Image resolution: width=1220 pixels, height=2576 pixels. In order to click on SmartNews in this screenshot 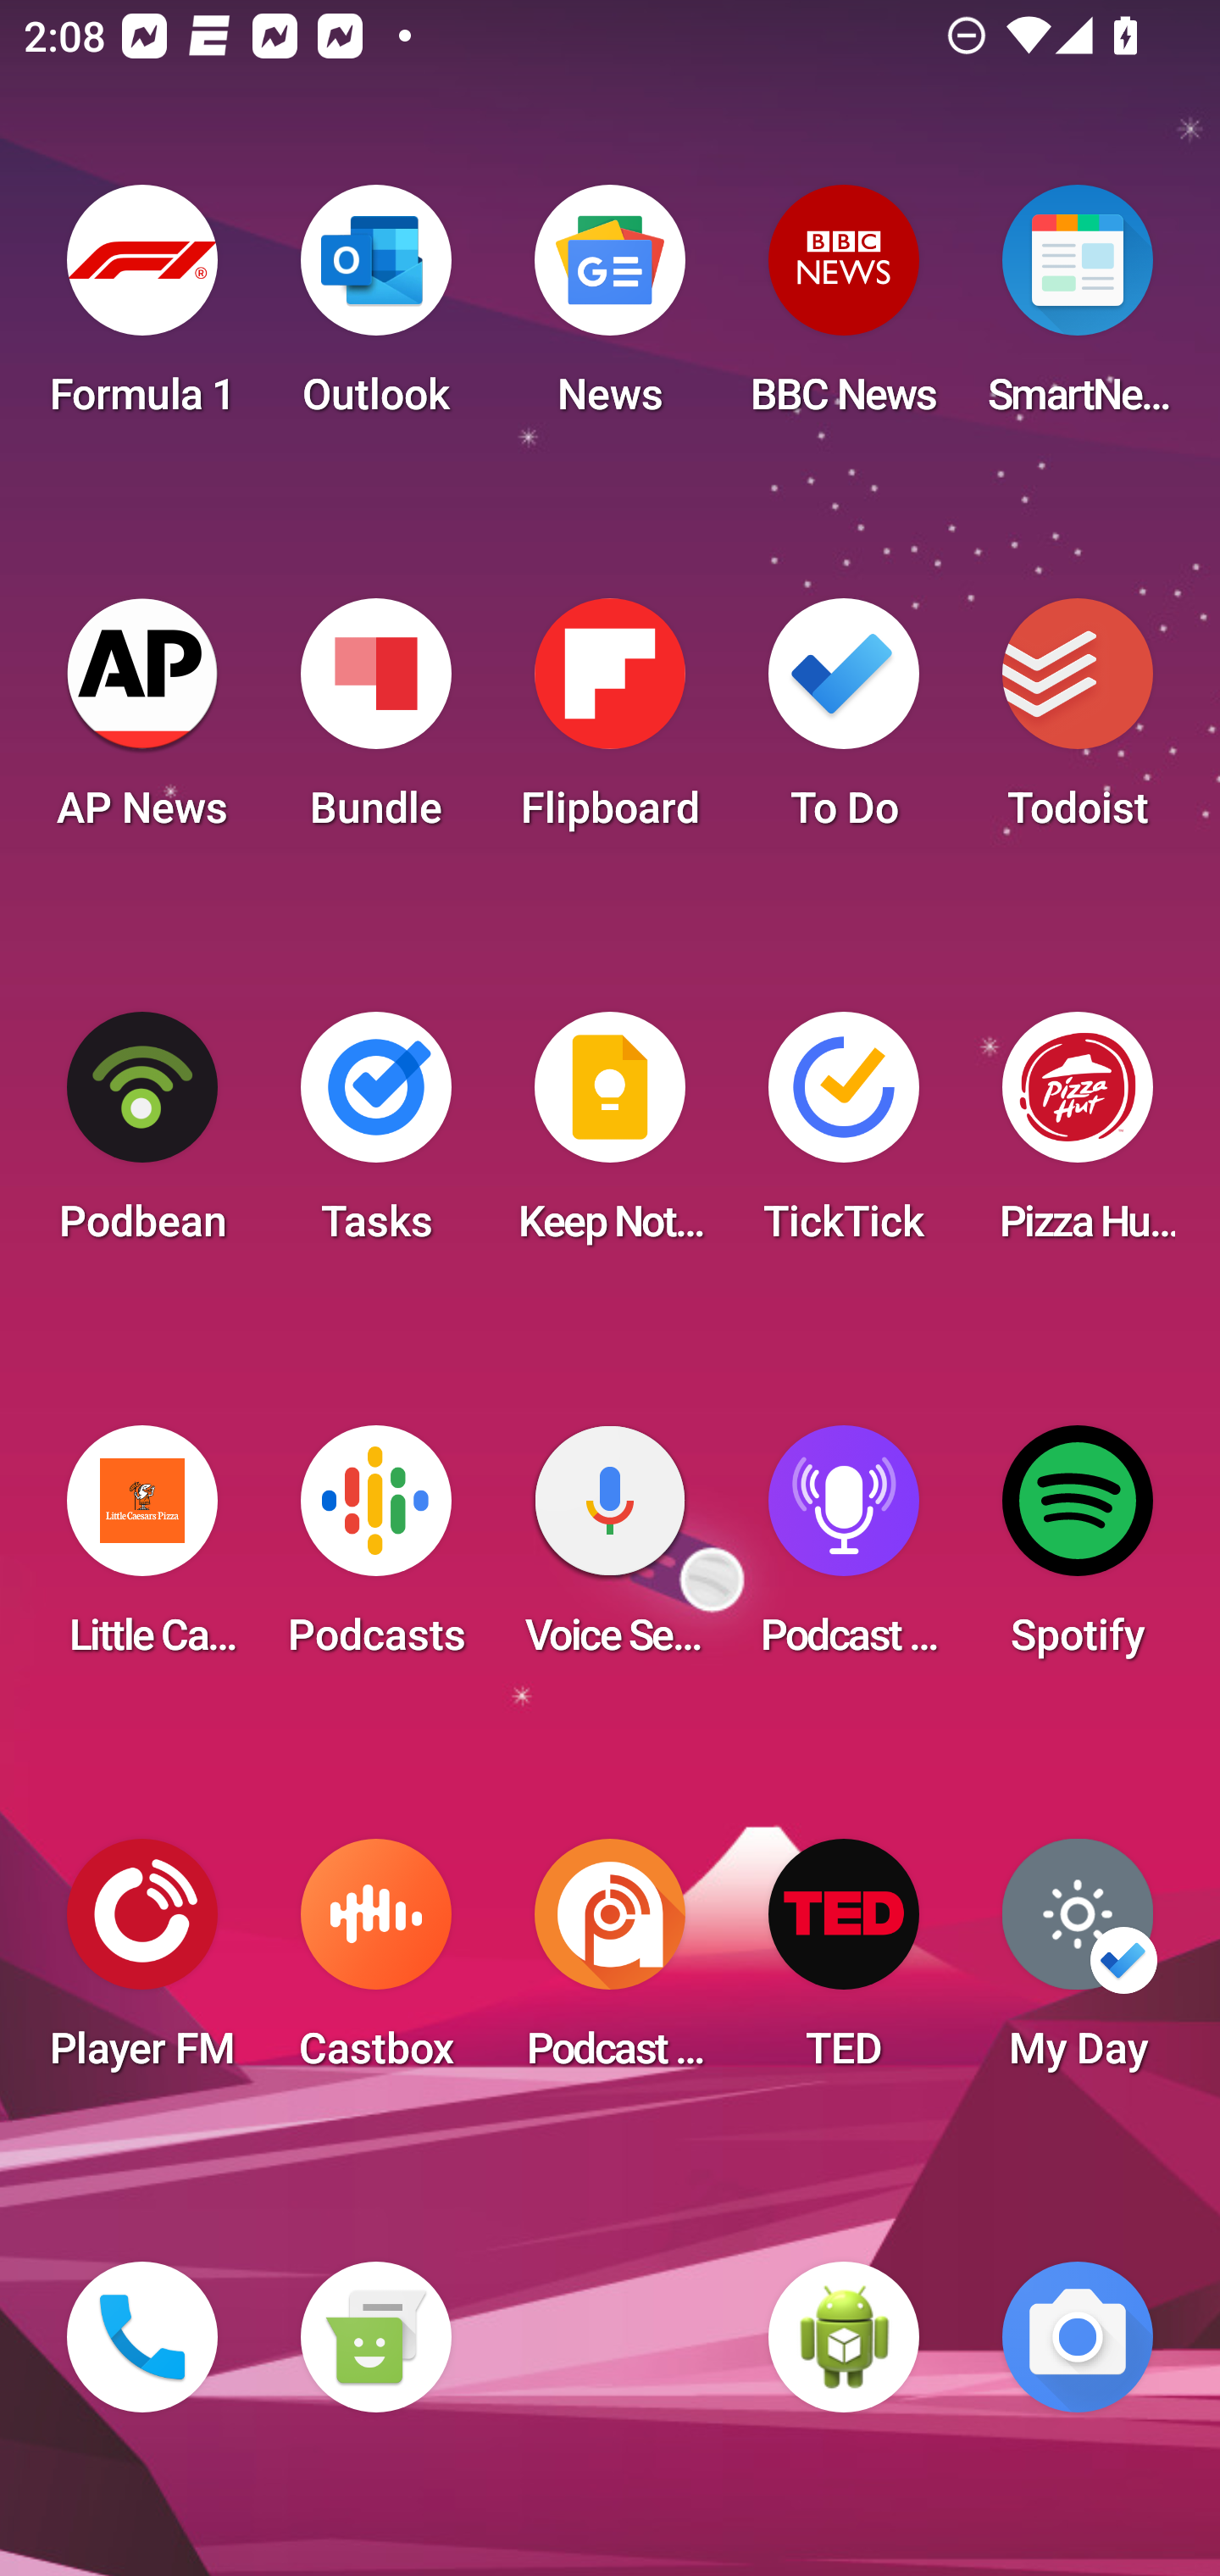, I will do `click(1078, 310)`.